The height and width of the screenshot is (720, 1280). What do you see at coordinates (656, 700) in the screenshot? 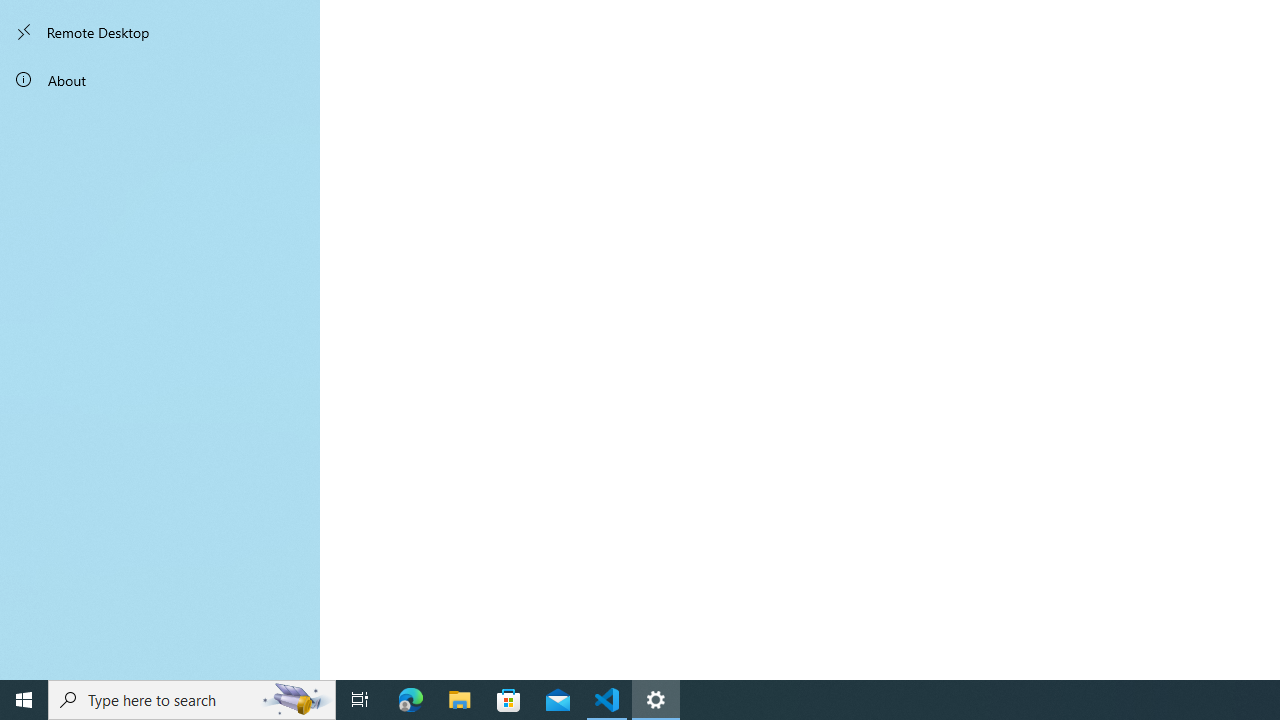
I see `Settings - 1 running window` at bounding box center [656, 700].